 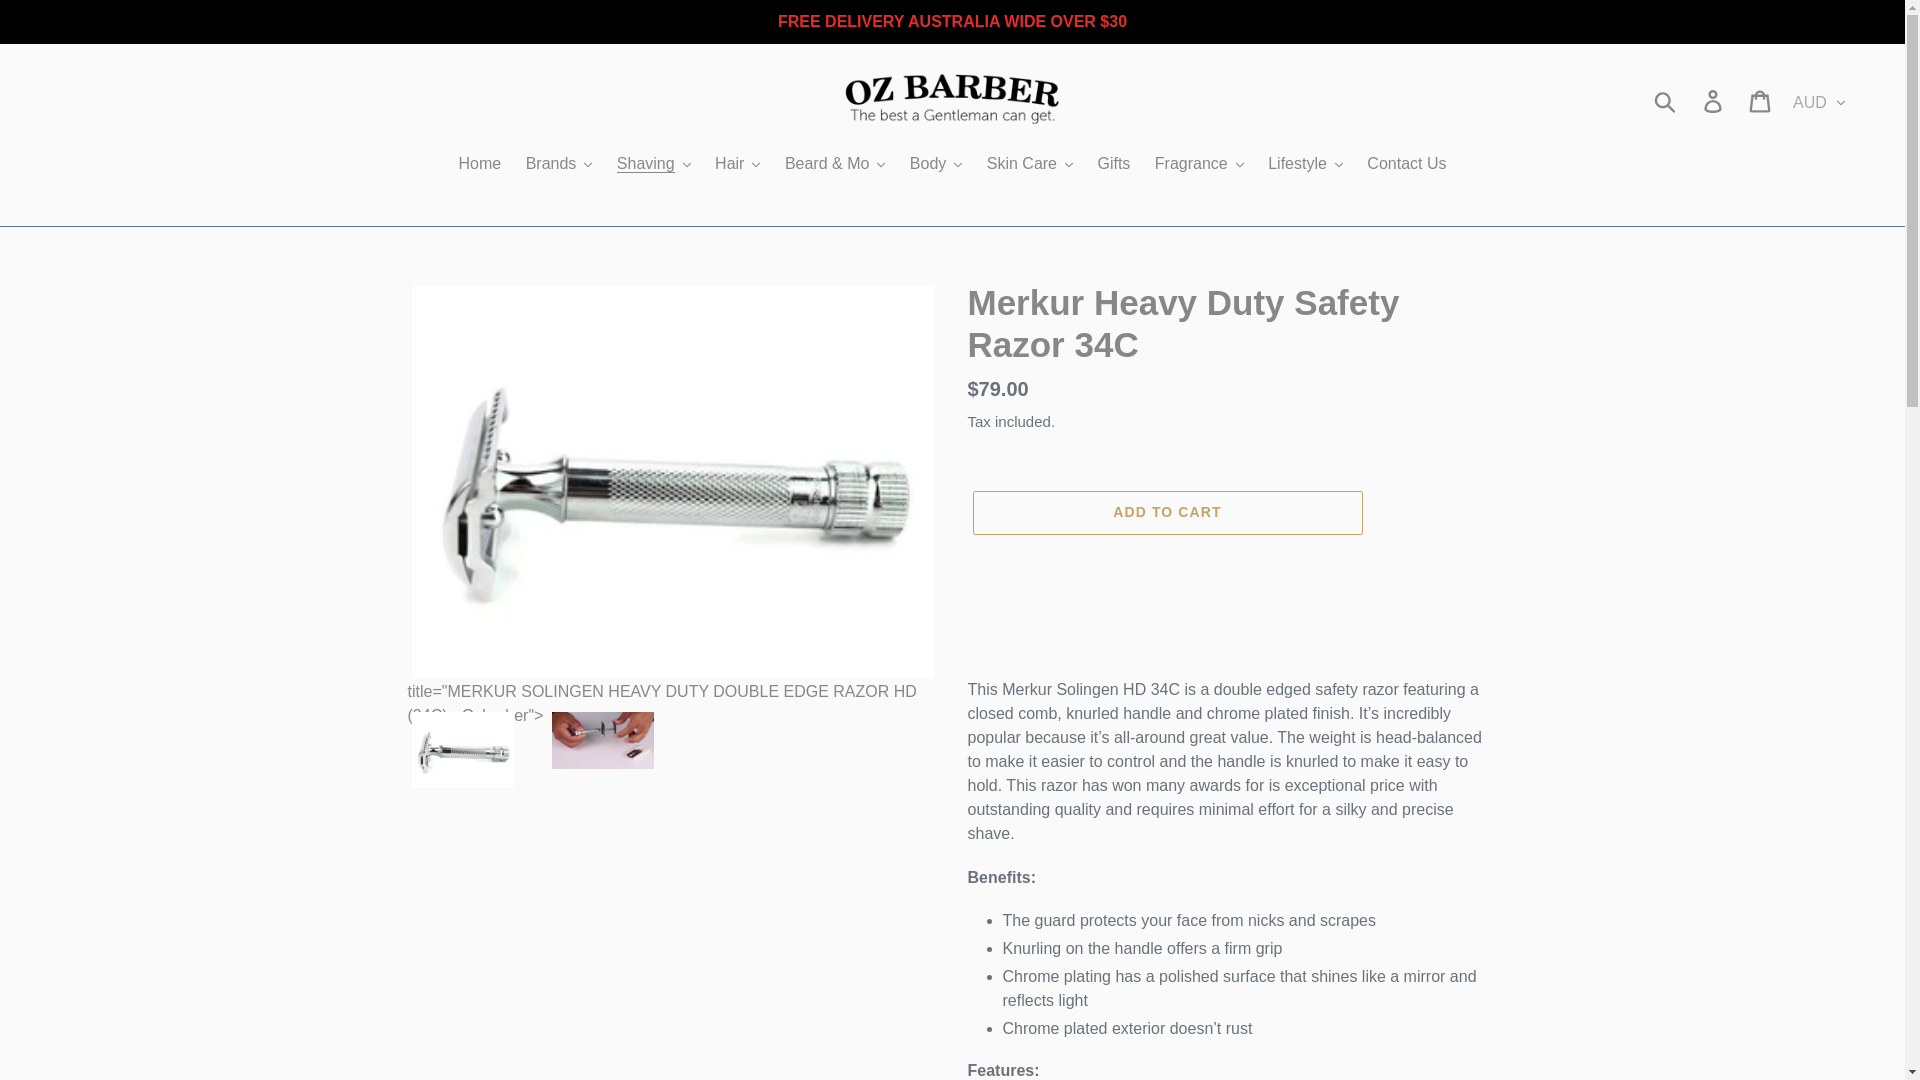 I want to click on Ozbarber, so click(x=952, y=100).